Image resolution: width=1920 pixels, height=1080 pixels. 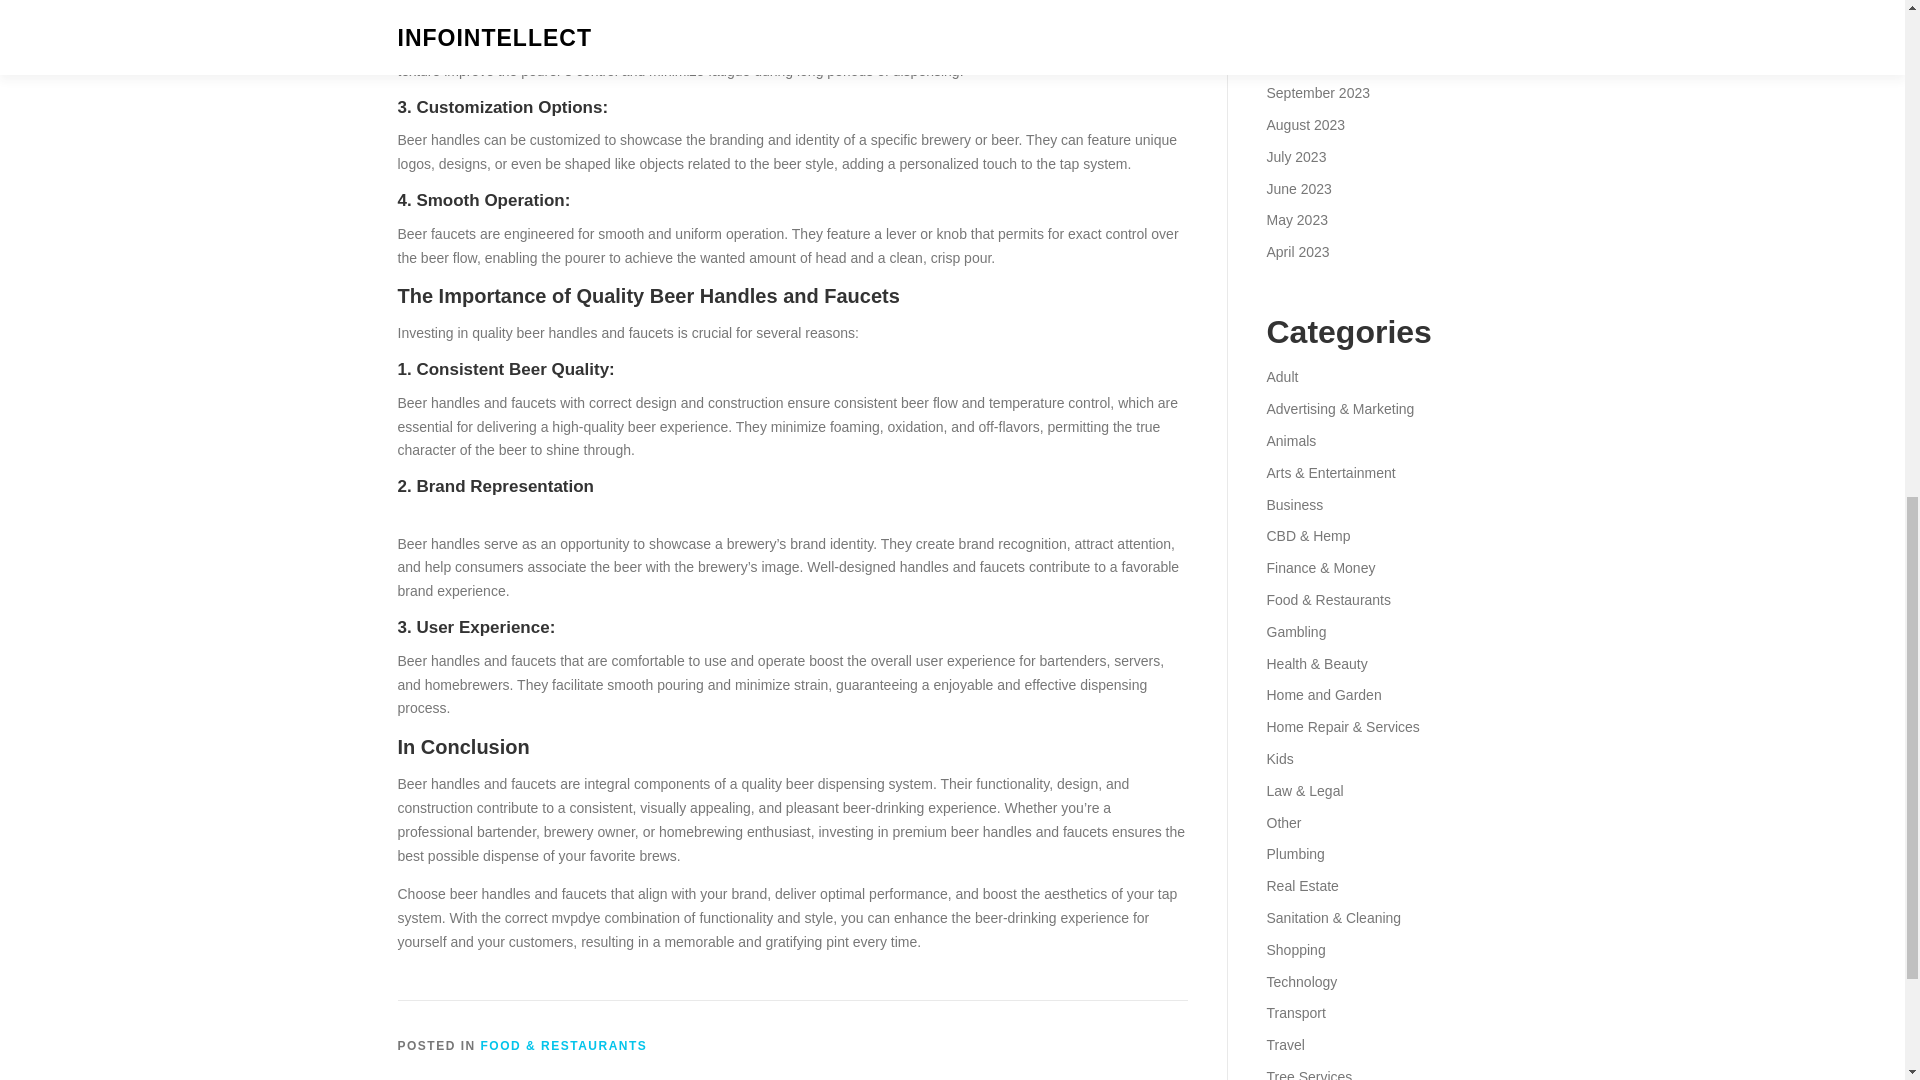 What do you see at coordinates (1318, 93) in the screenshot?
I see `September 2023` at bounding box center [1318, 93].